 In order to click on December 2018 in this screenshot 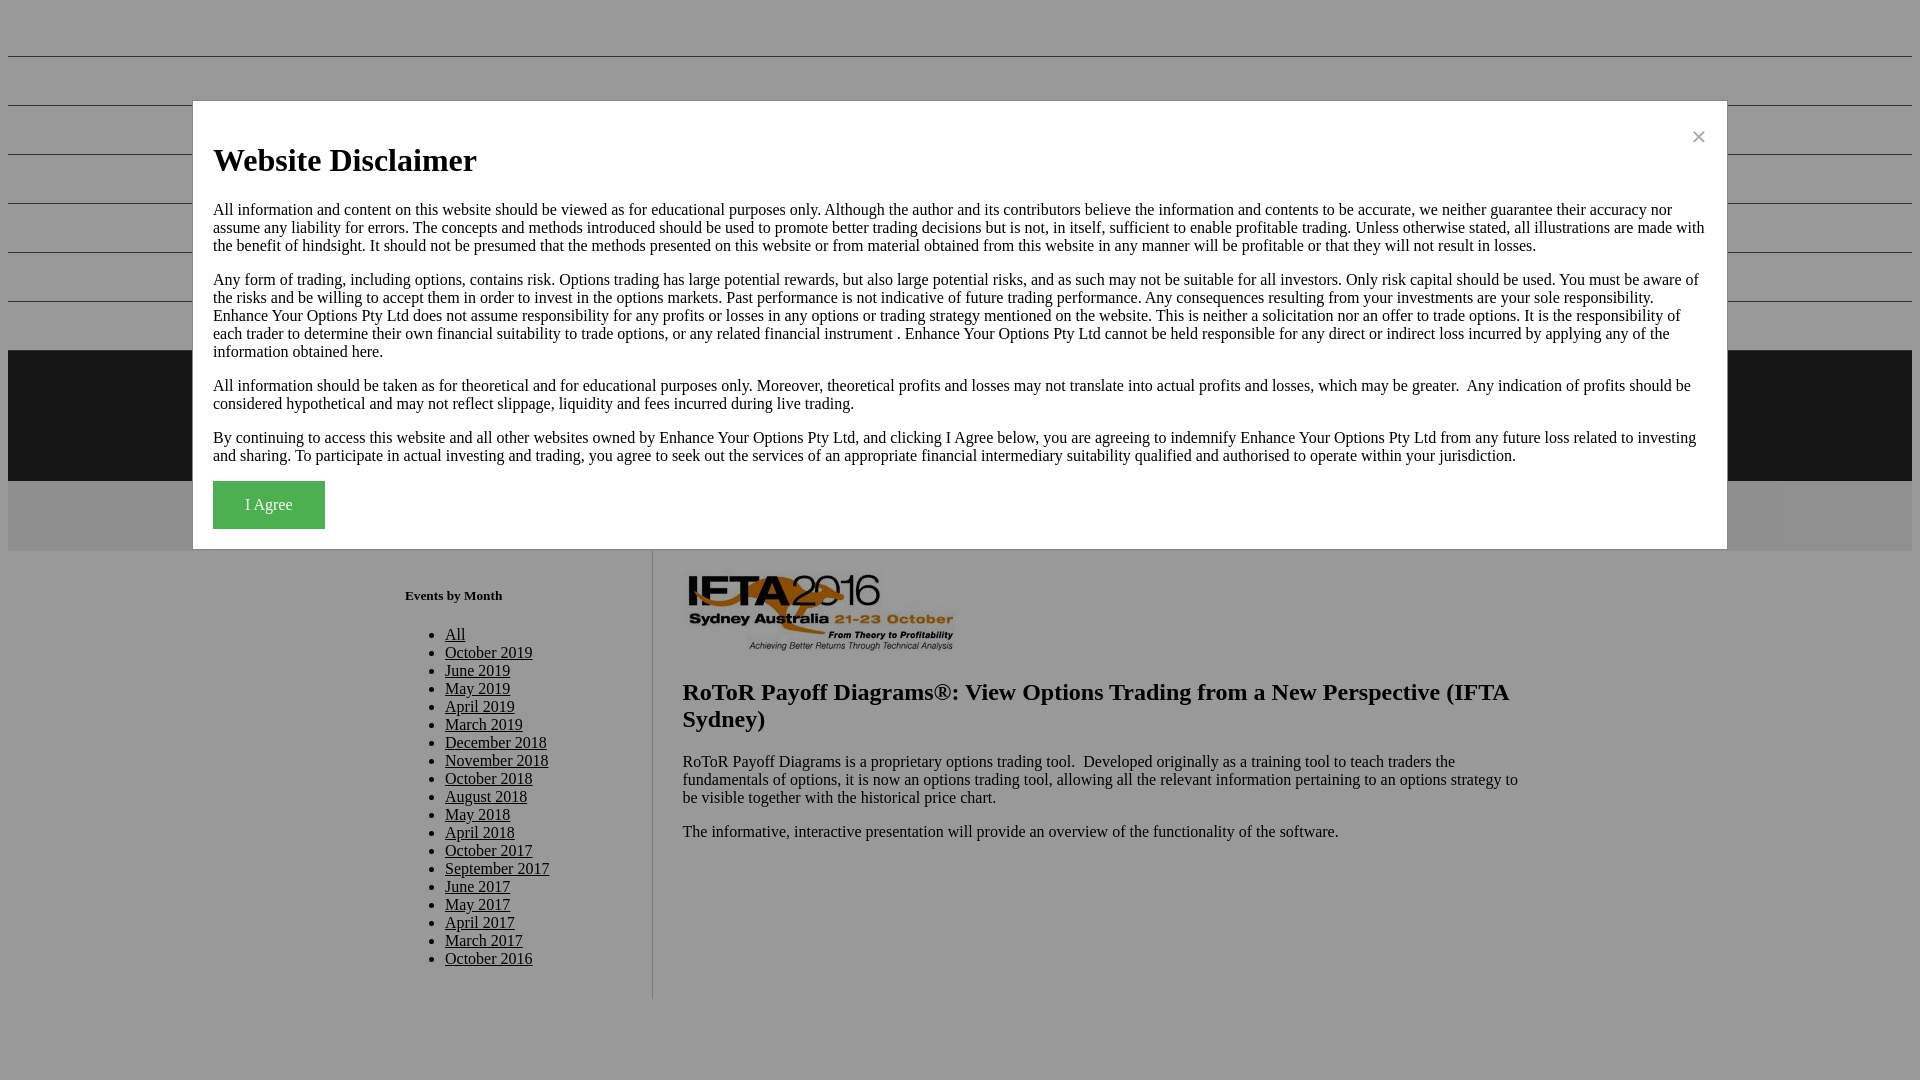, I will do `click(496, 742)`.